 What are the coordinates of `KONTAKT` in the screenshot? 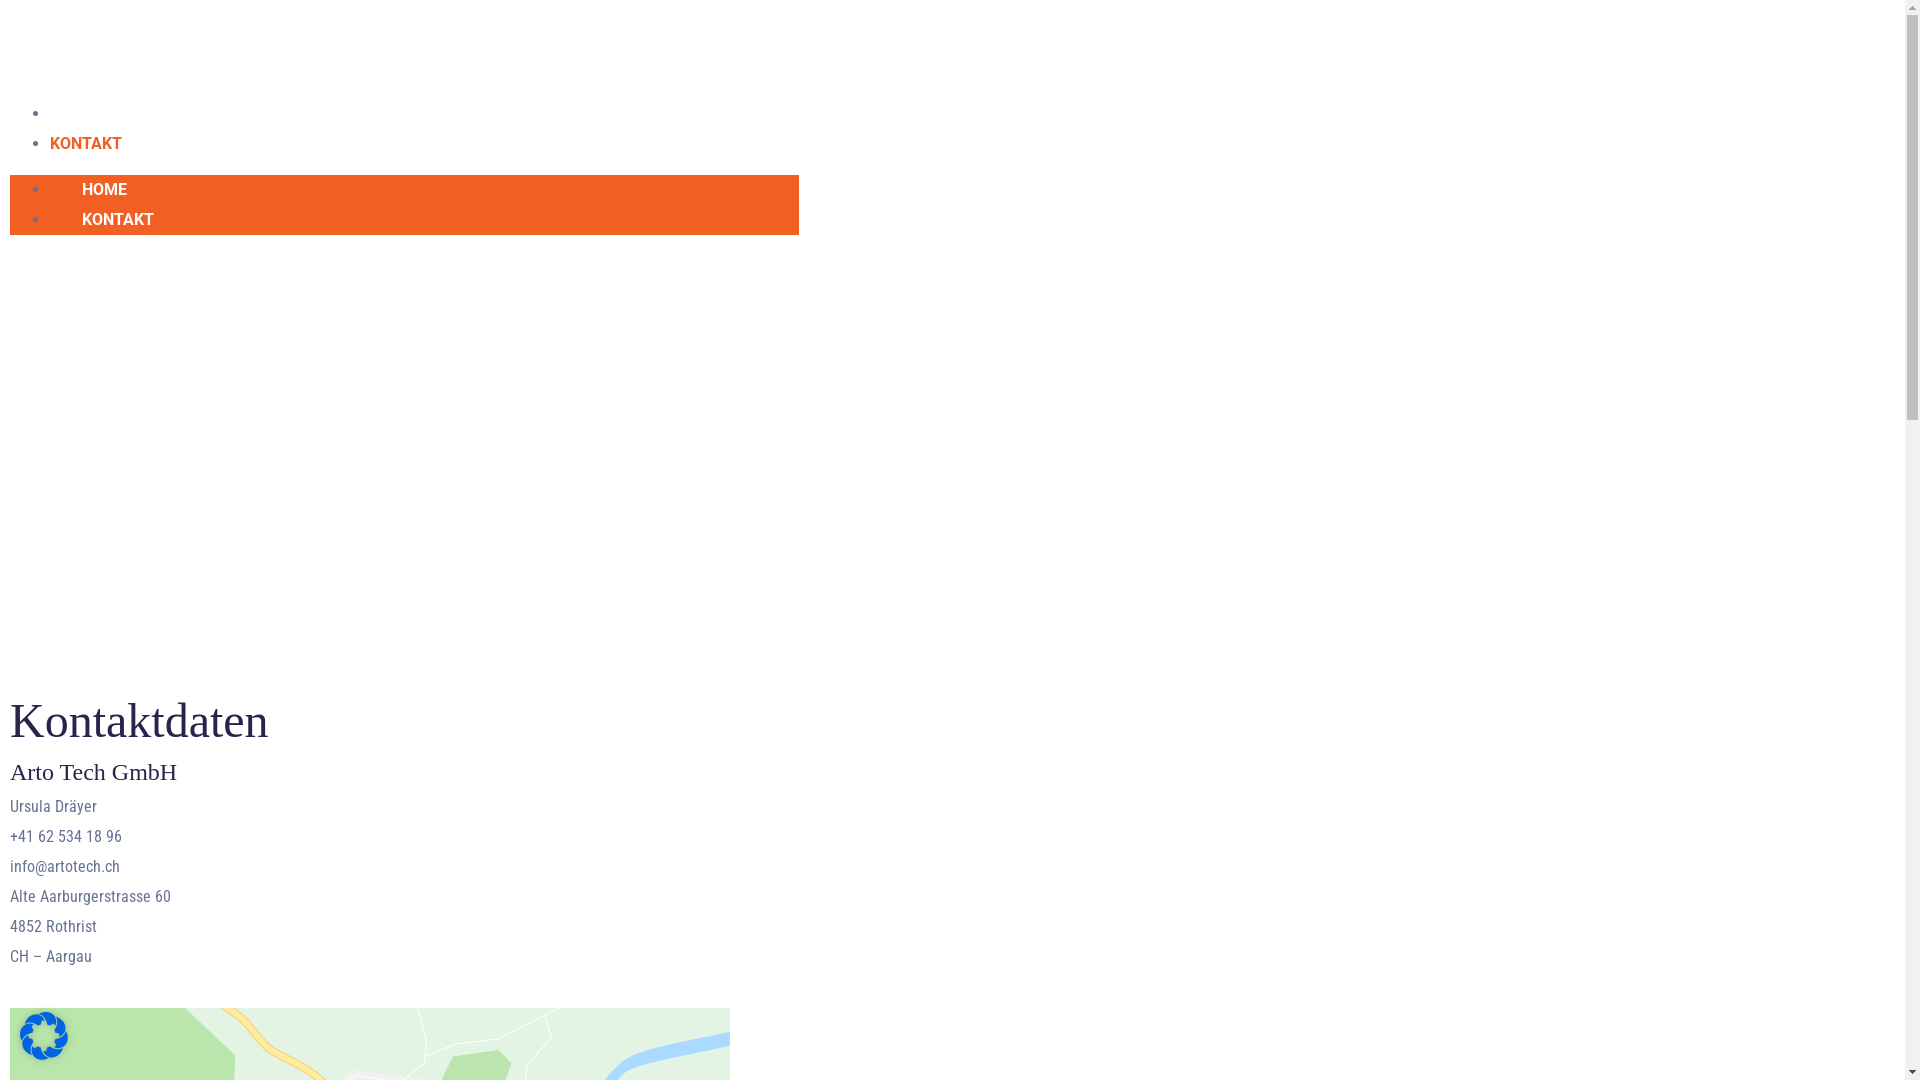 It's located at (118, 220).